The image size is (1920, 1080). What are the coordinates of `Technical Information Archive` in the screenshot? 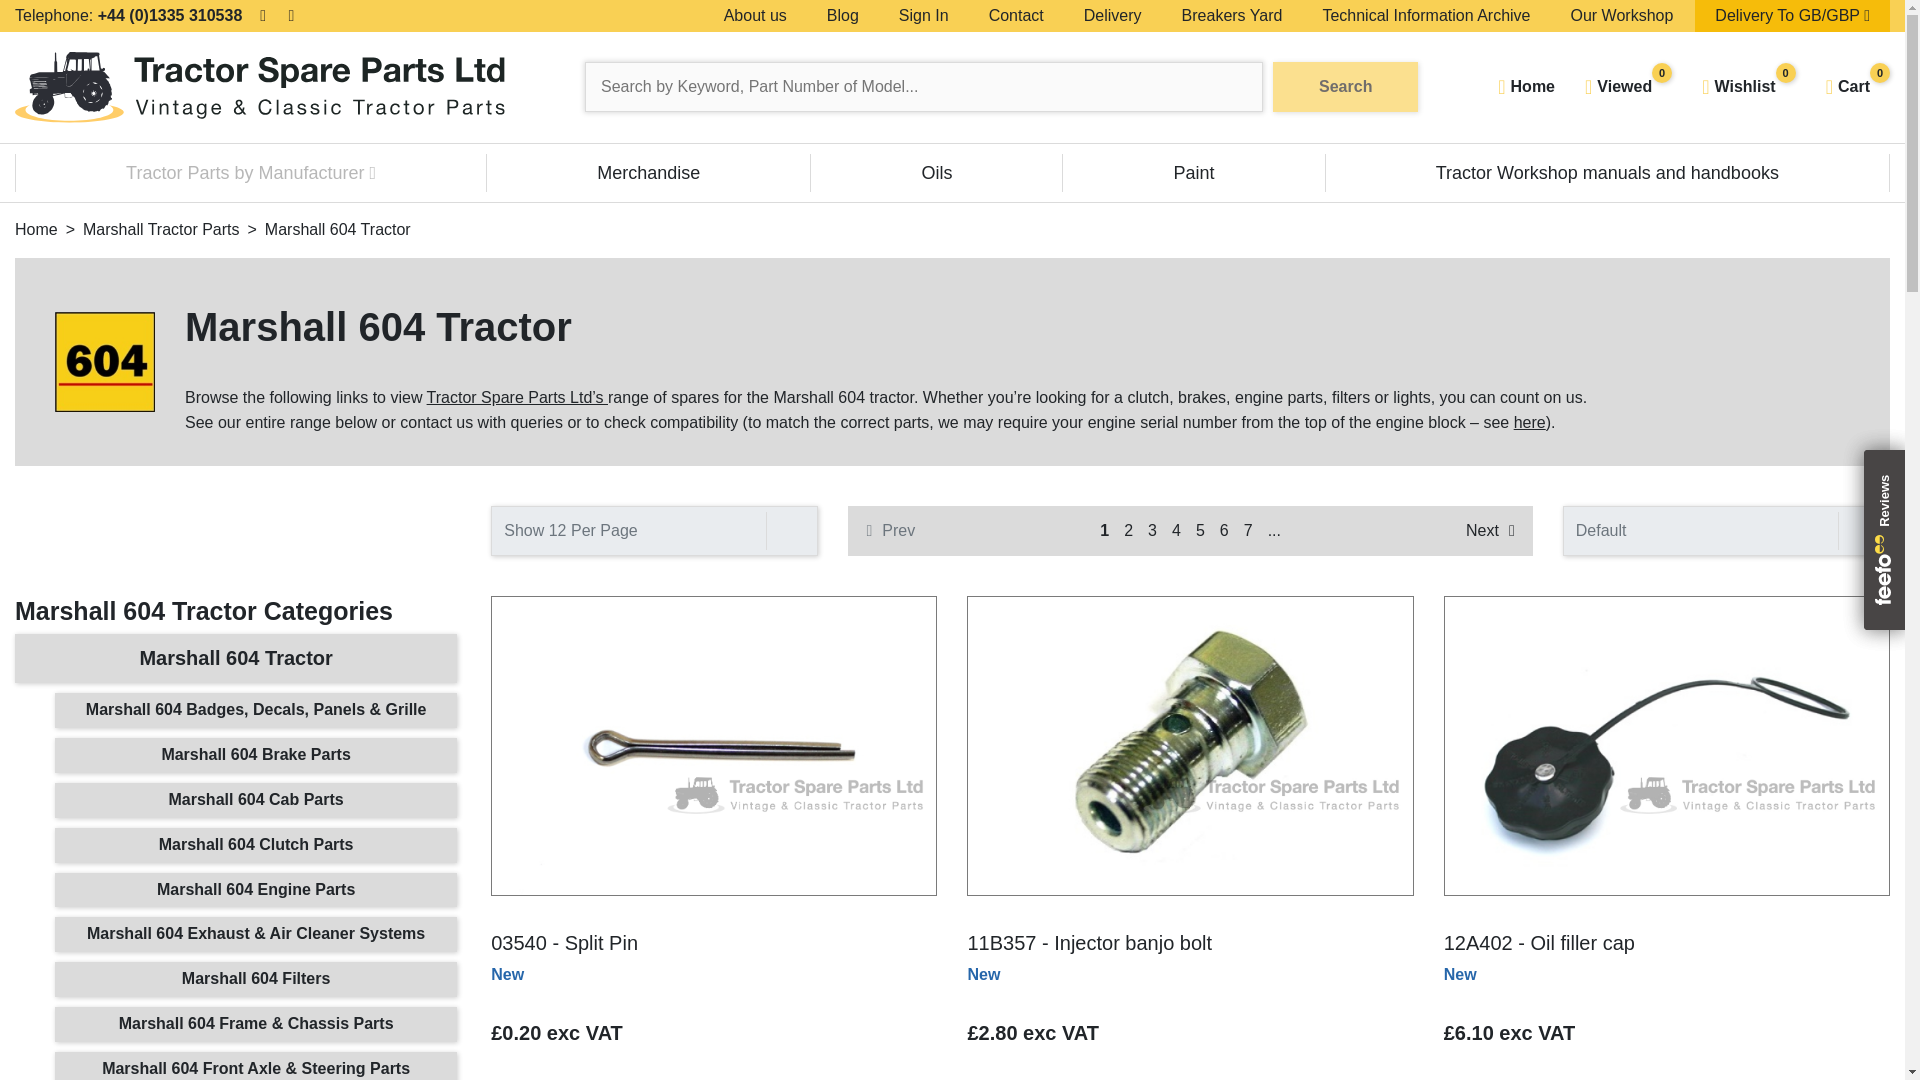 It's located at (924, 16).